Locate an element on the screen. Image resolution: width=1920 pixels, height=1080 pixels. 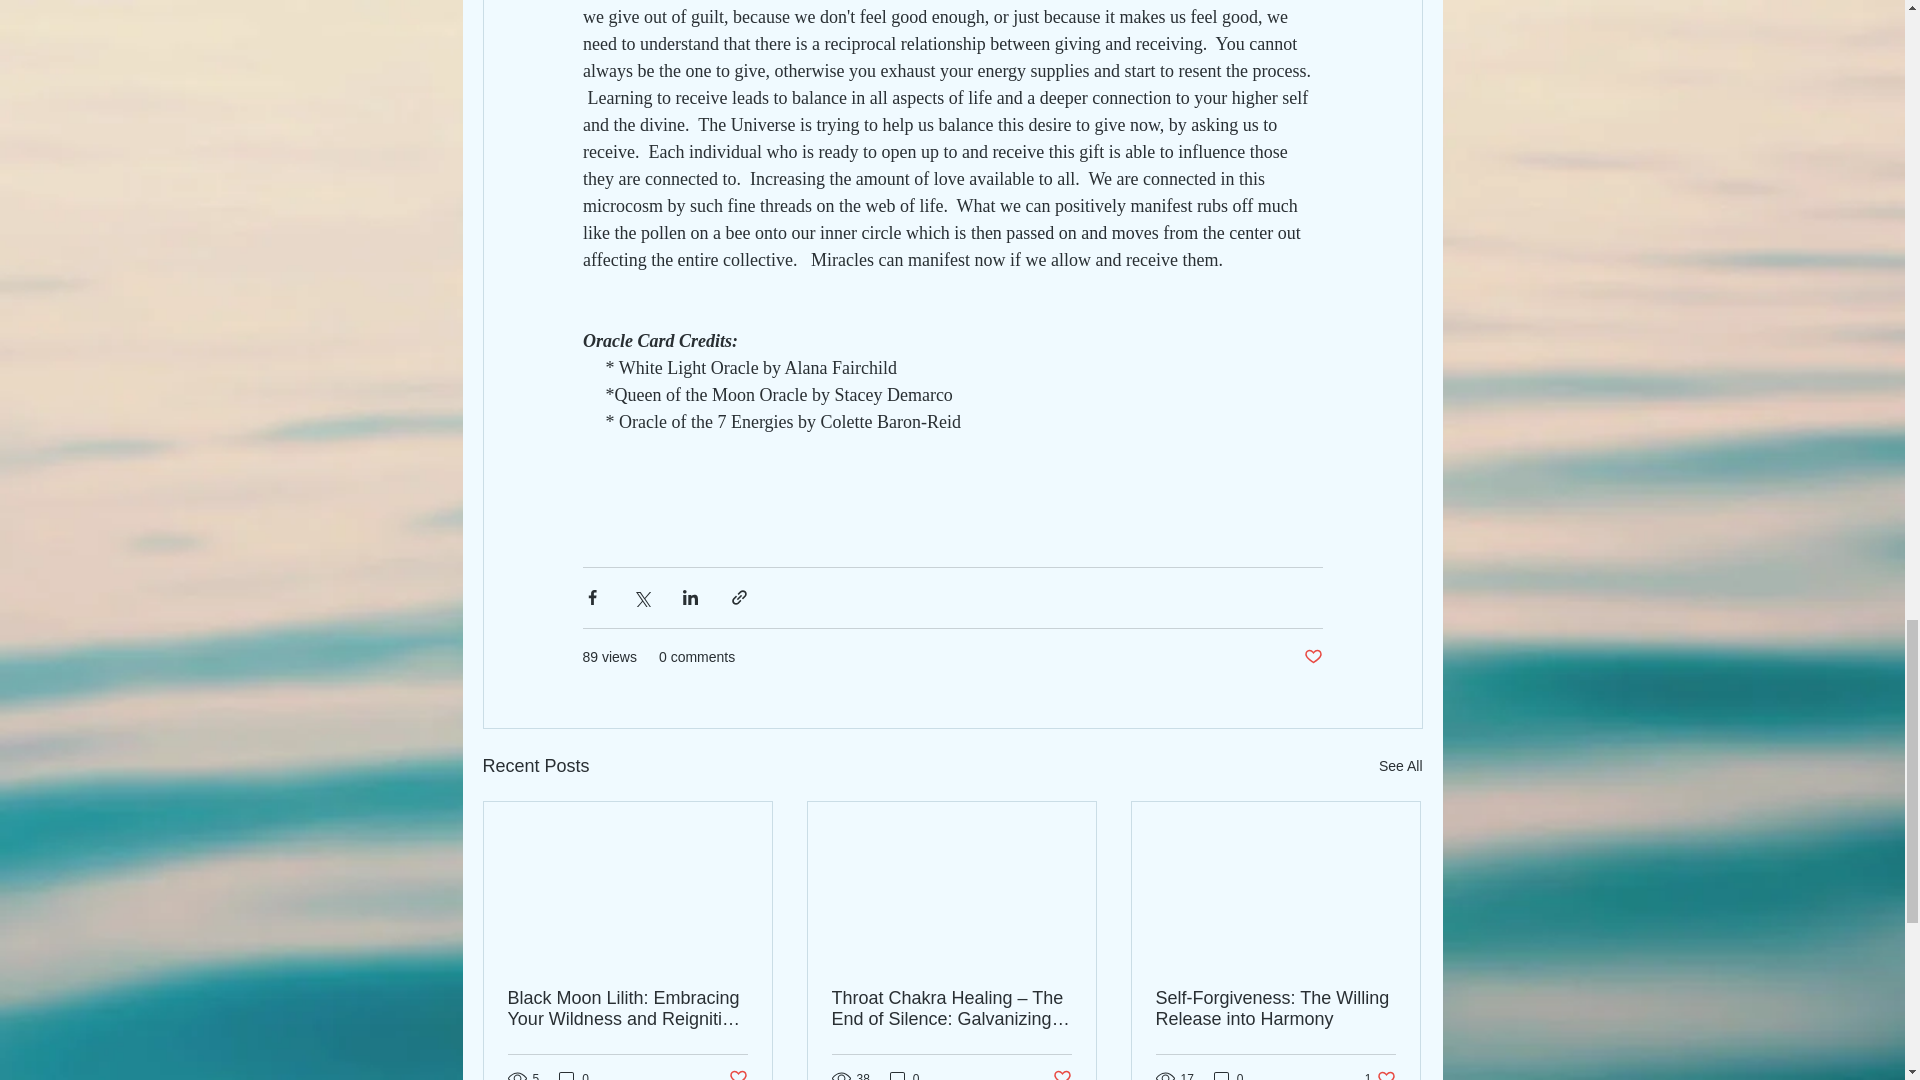
Post not marked as liked is located at coordinates (1228, 1074).